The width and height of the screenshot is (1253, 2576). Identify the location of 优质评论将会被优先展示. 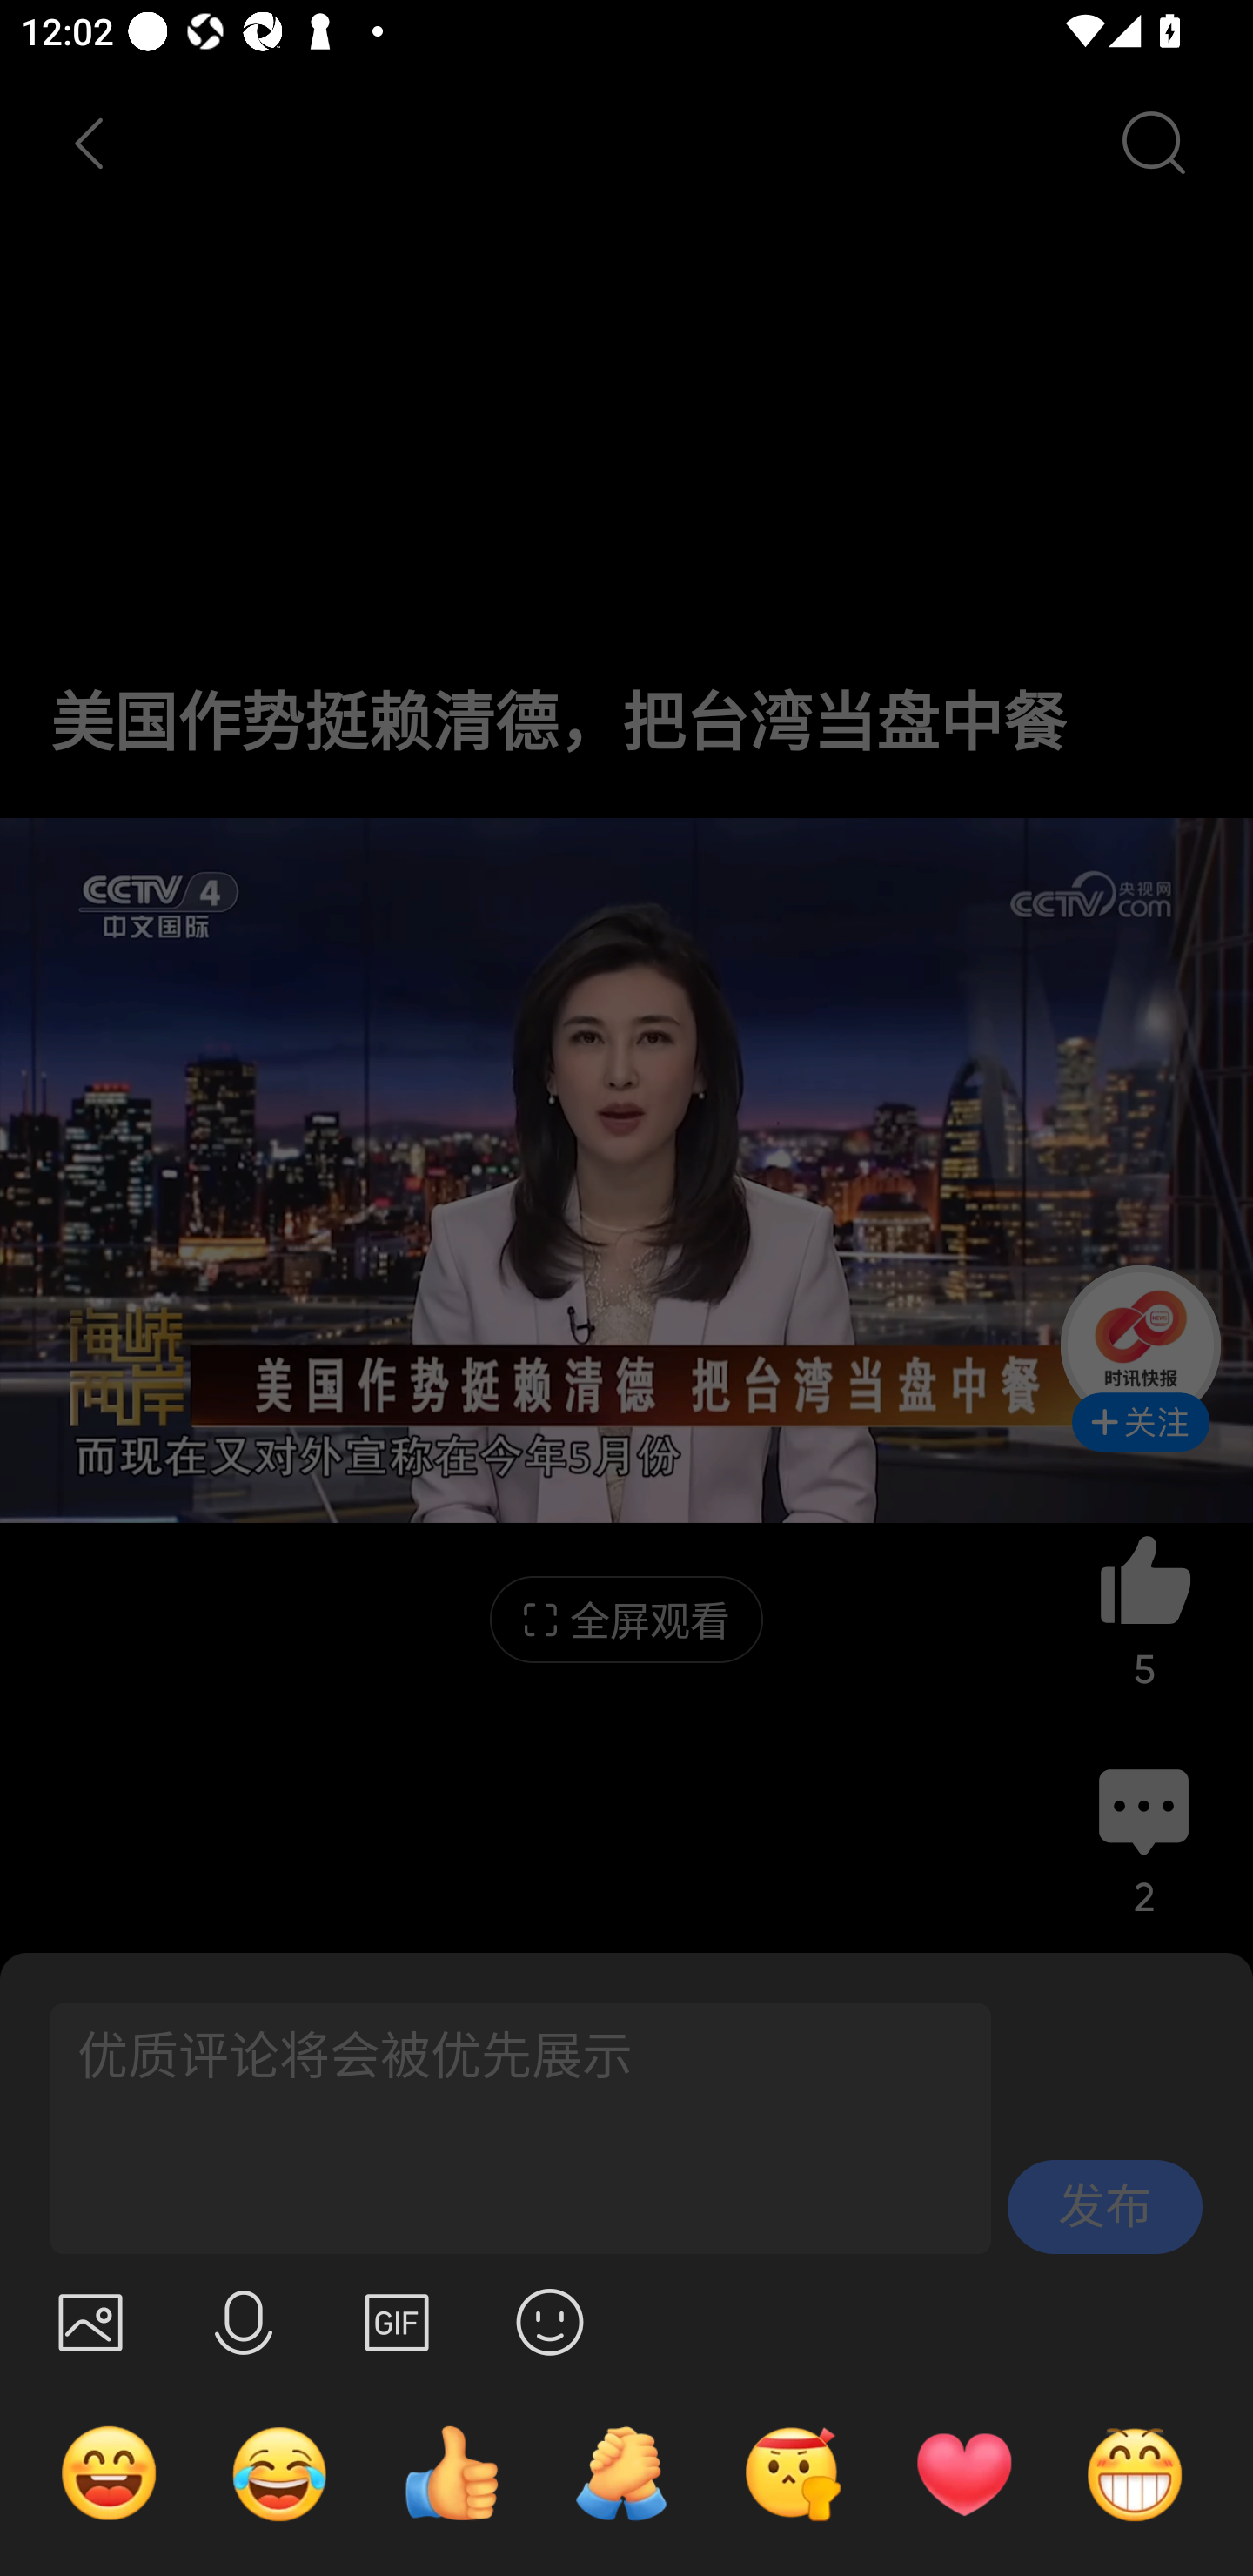
(507, 2129).